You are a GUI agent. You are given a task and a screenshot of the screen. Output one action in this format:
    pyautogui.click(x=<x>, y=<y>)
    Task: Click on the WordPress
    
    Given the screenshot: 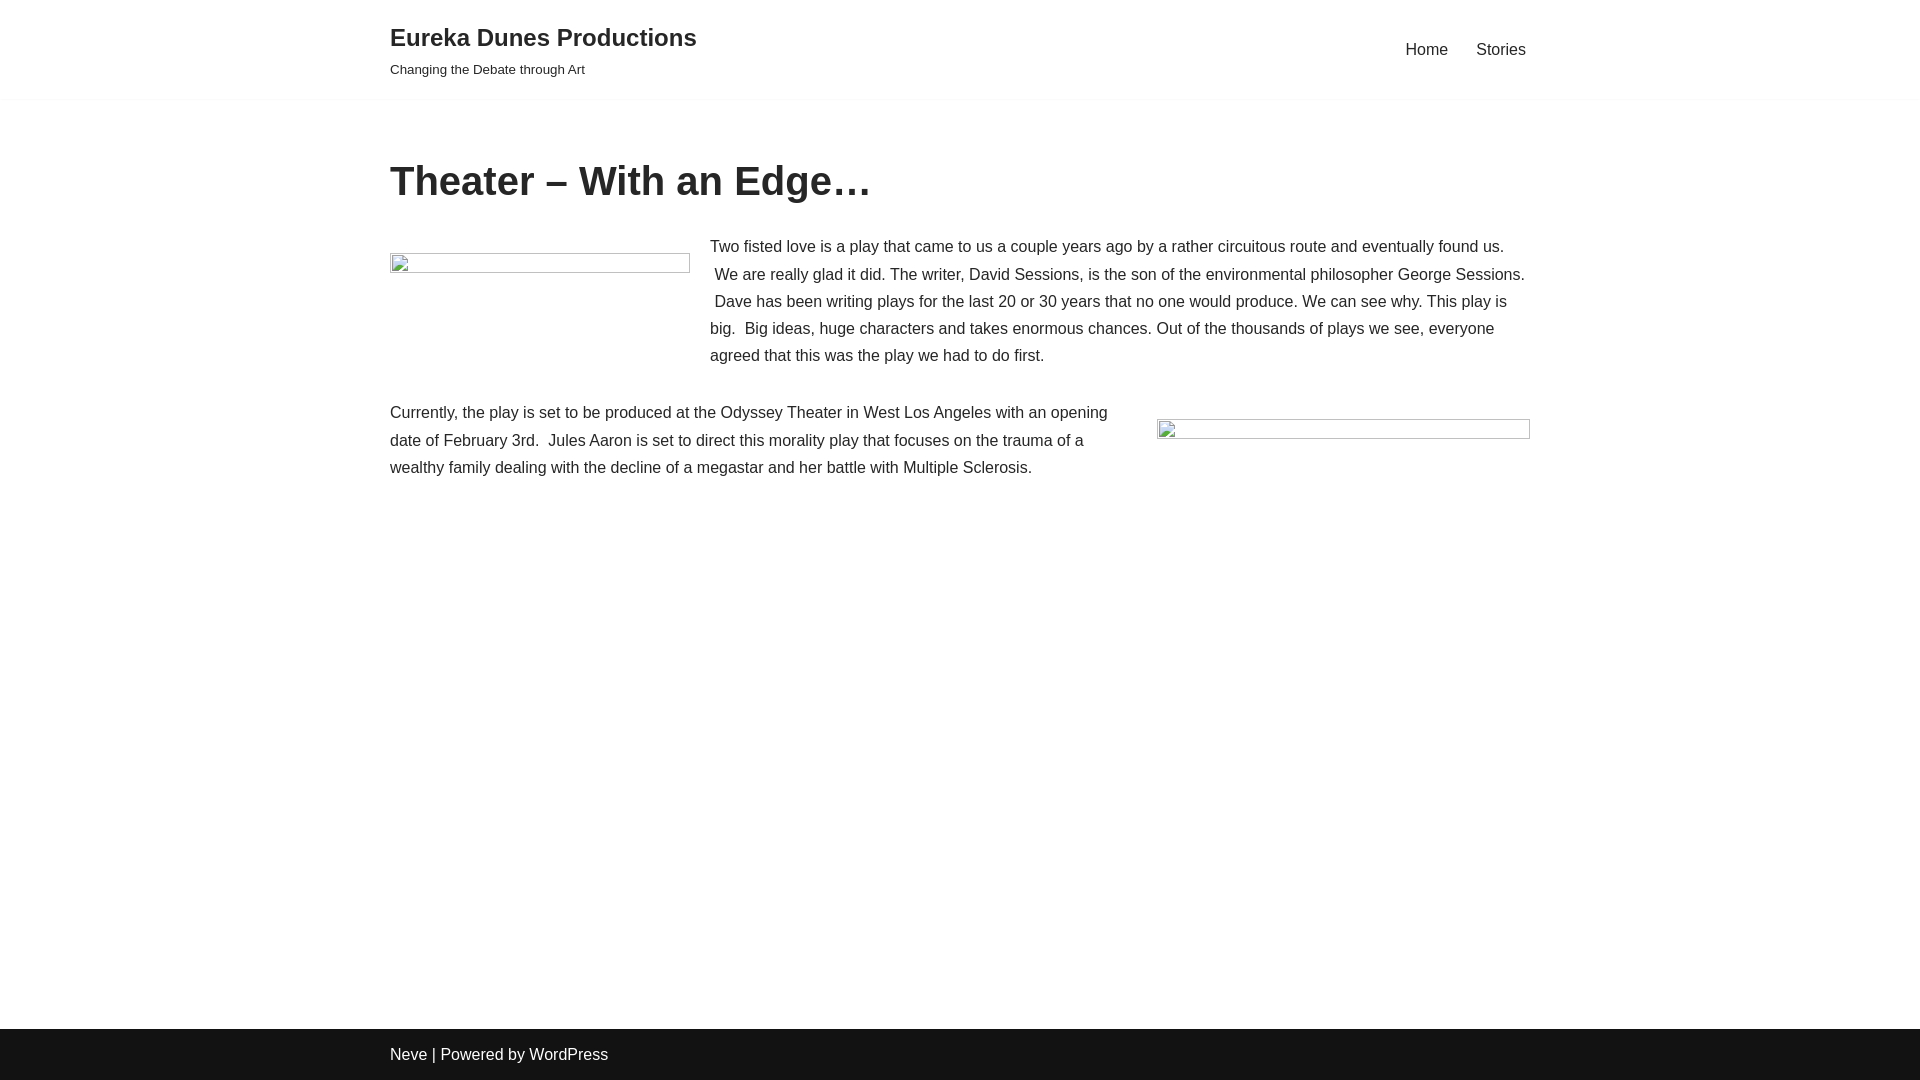 What is the action you would take?
    pyautogui.click(x=568, y=1054)
    